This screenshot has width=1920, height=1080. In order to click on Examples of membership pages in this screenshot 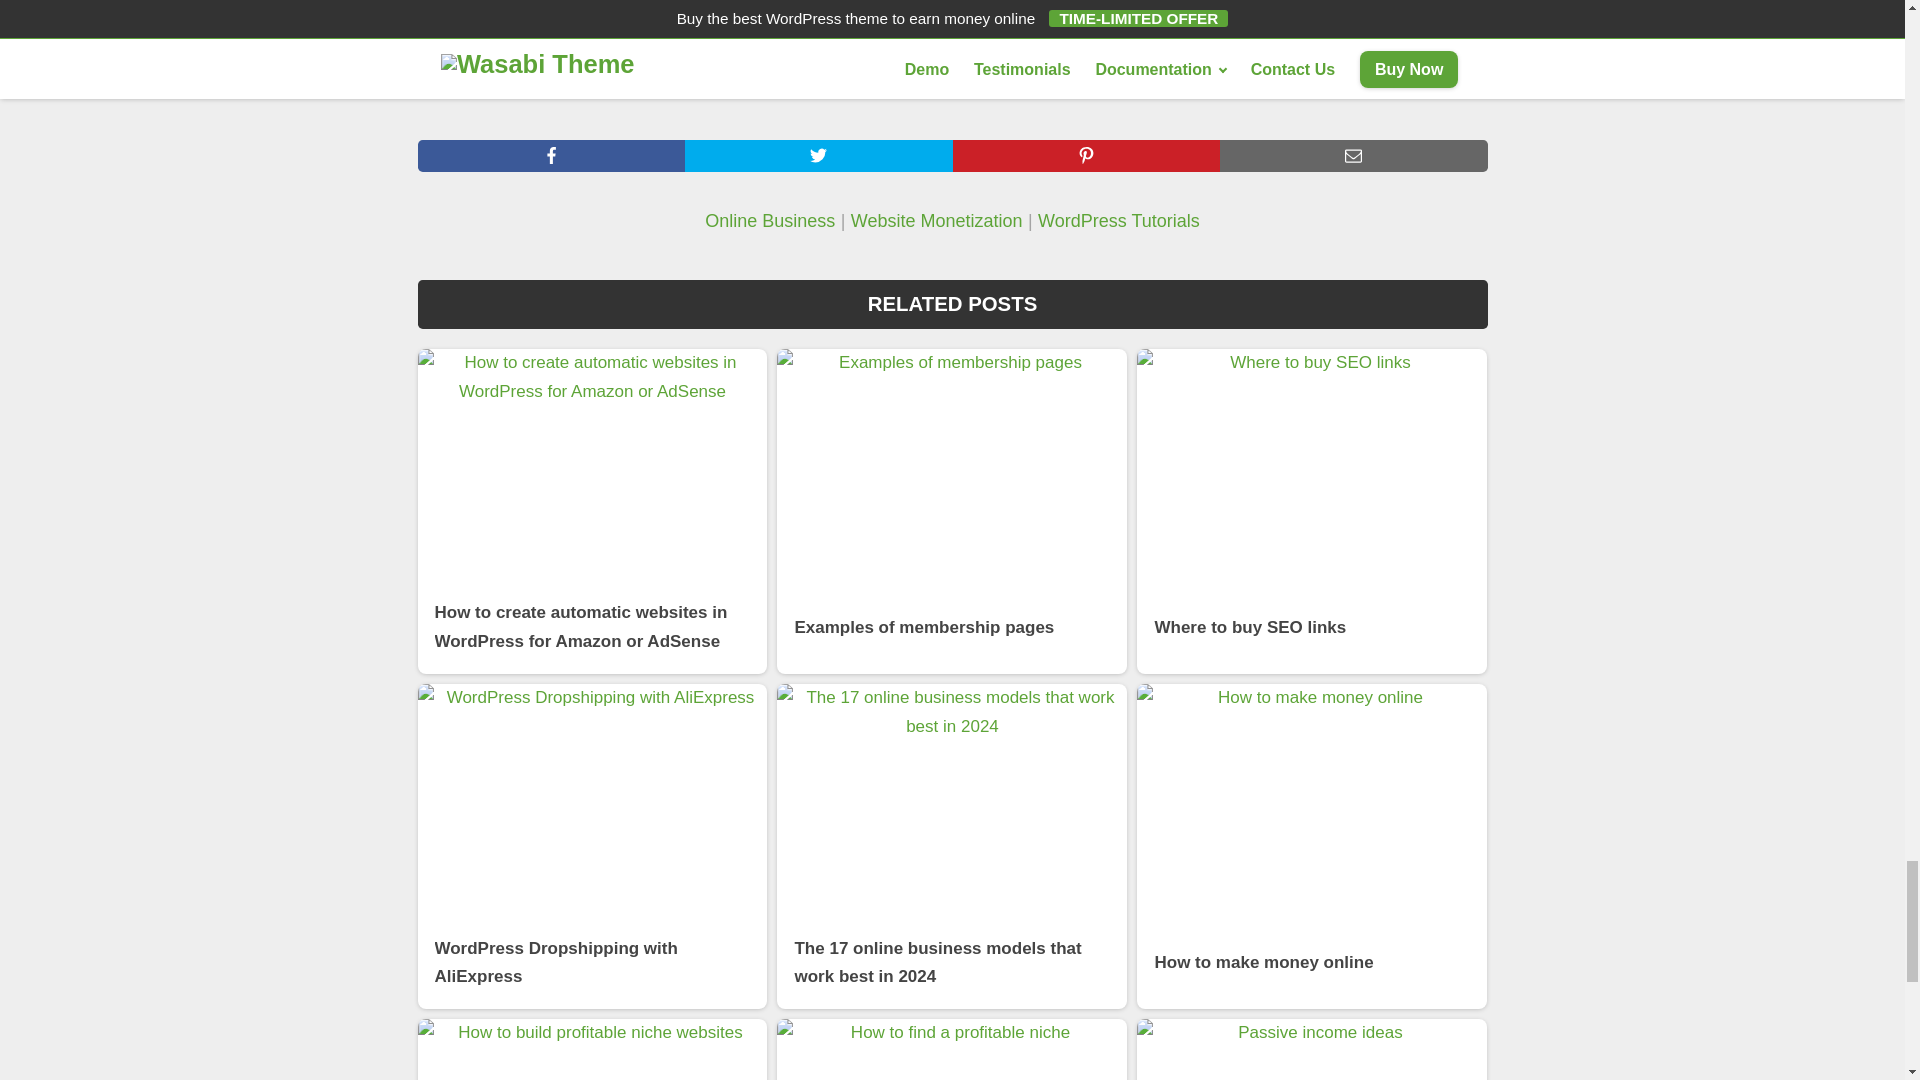, I will do `click(952, 510)`.